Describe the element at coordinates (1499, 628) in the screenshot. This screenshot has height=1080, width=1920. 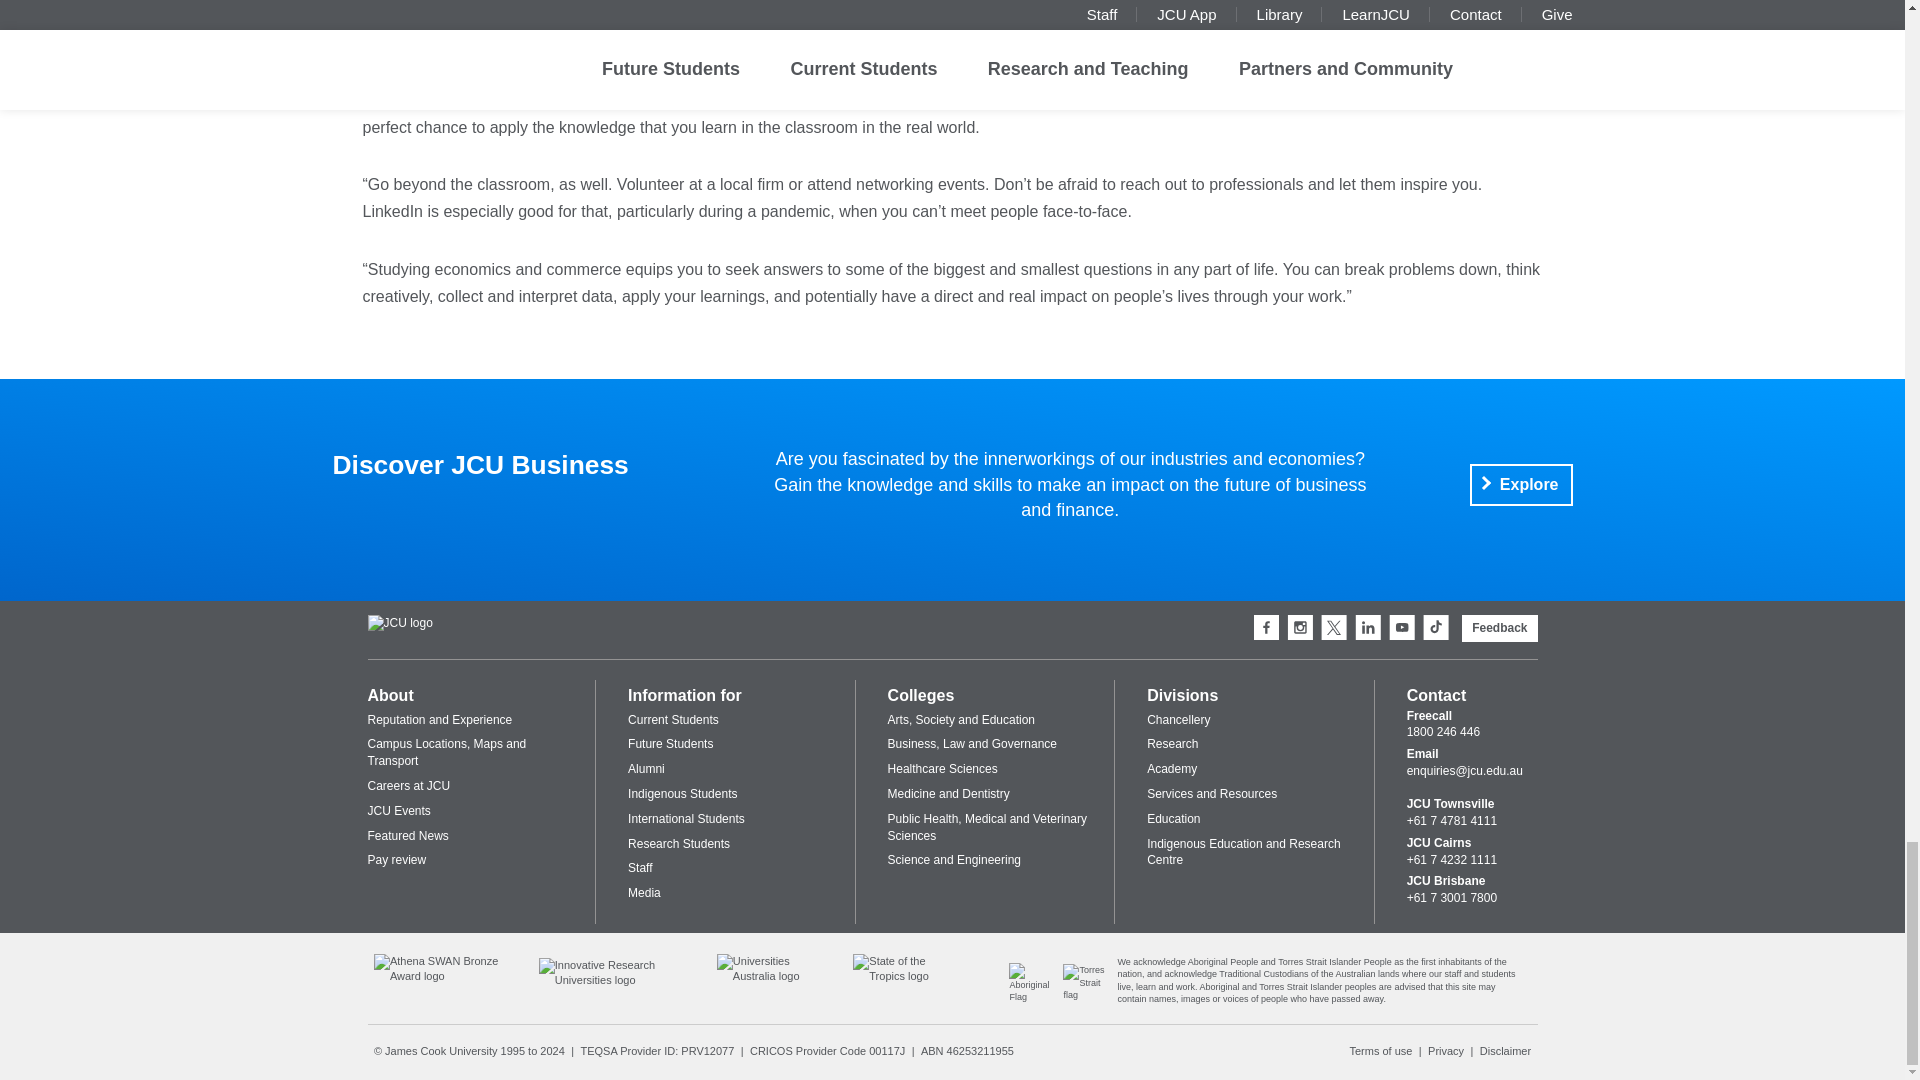
I see `JCU feedback` at that location.